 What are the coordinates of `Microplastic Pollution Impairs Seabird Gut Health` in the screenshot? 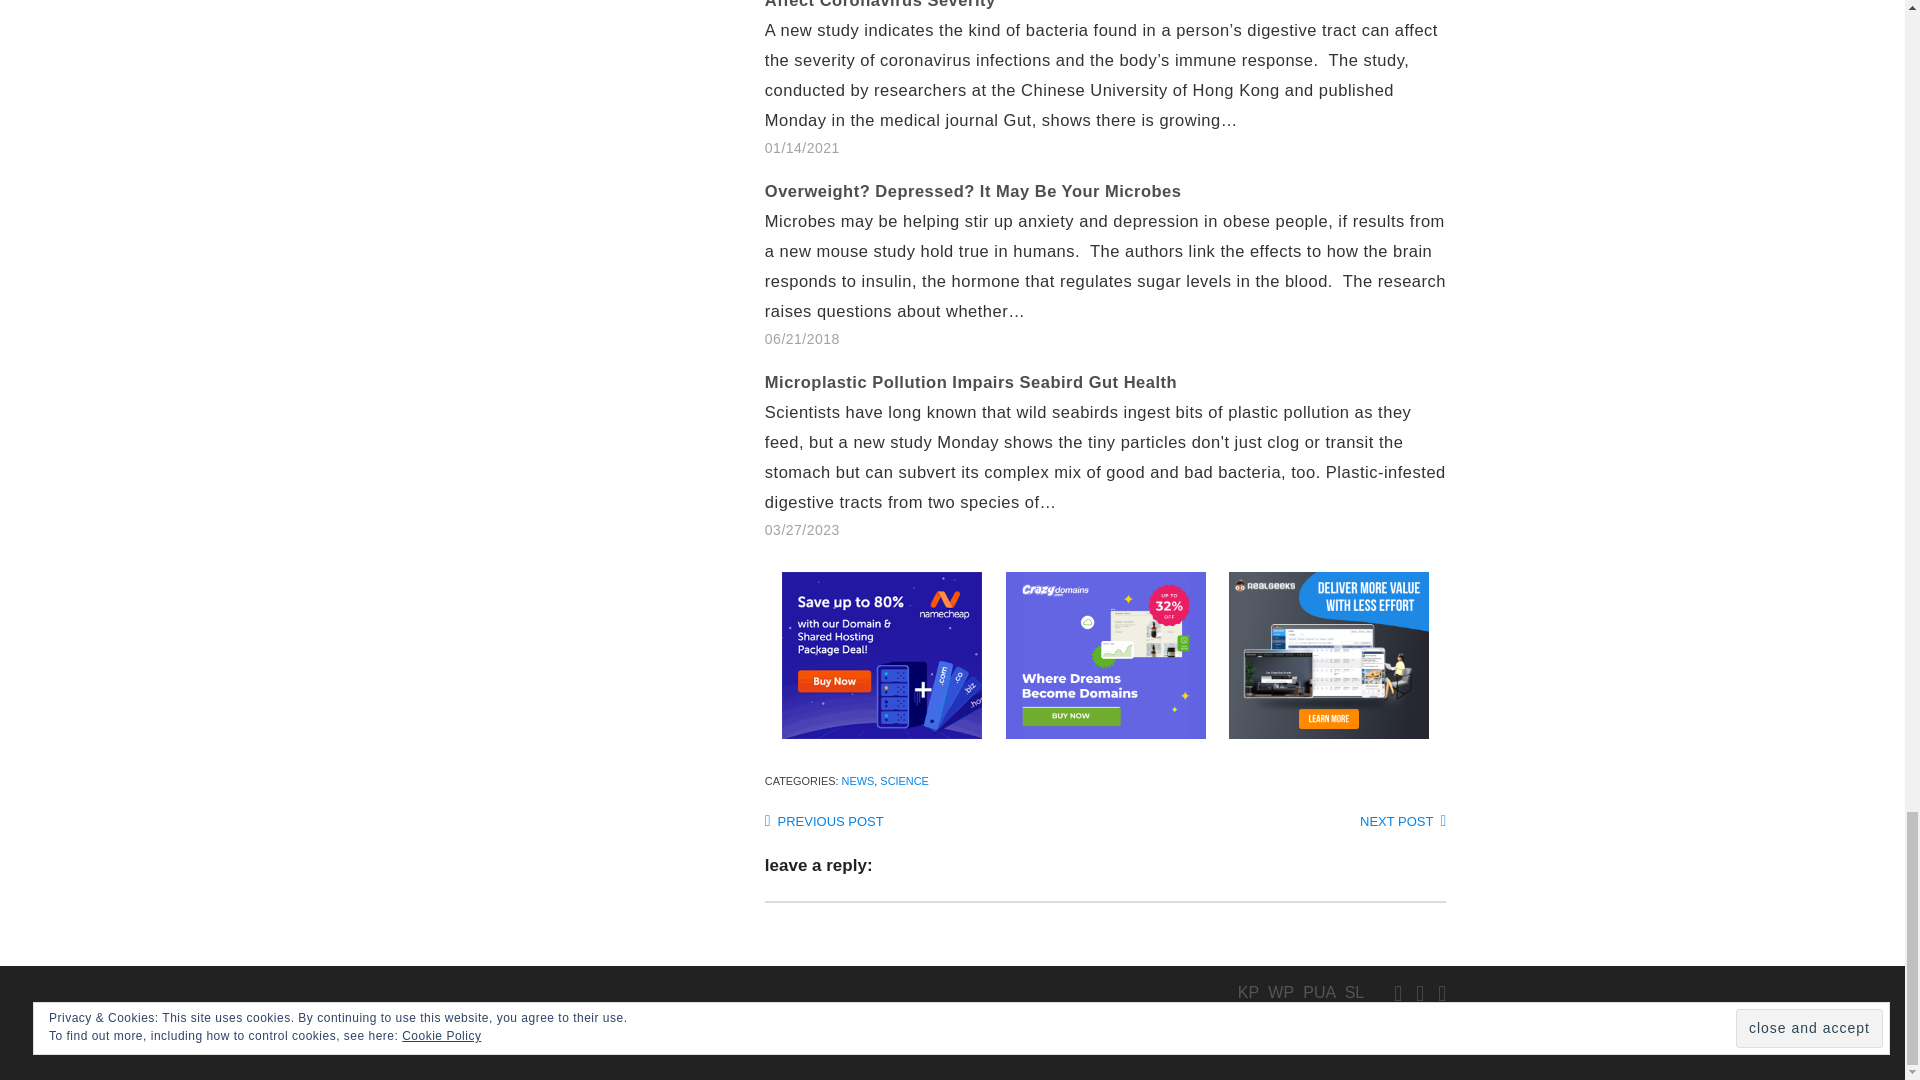 It's located at (970, 381).